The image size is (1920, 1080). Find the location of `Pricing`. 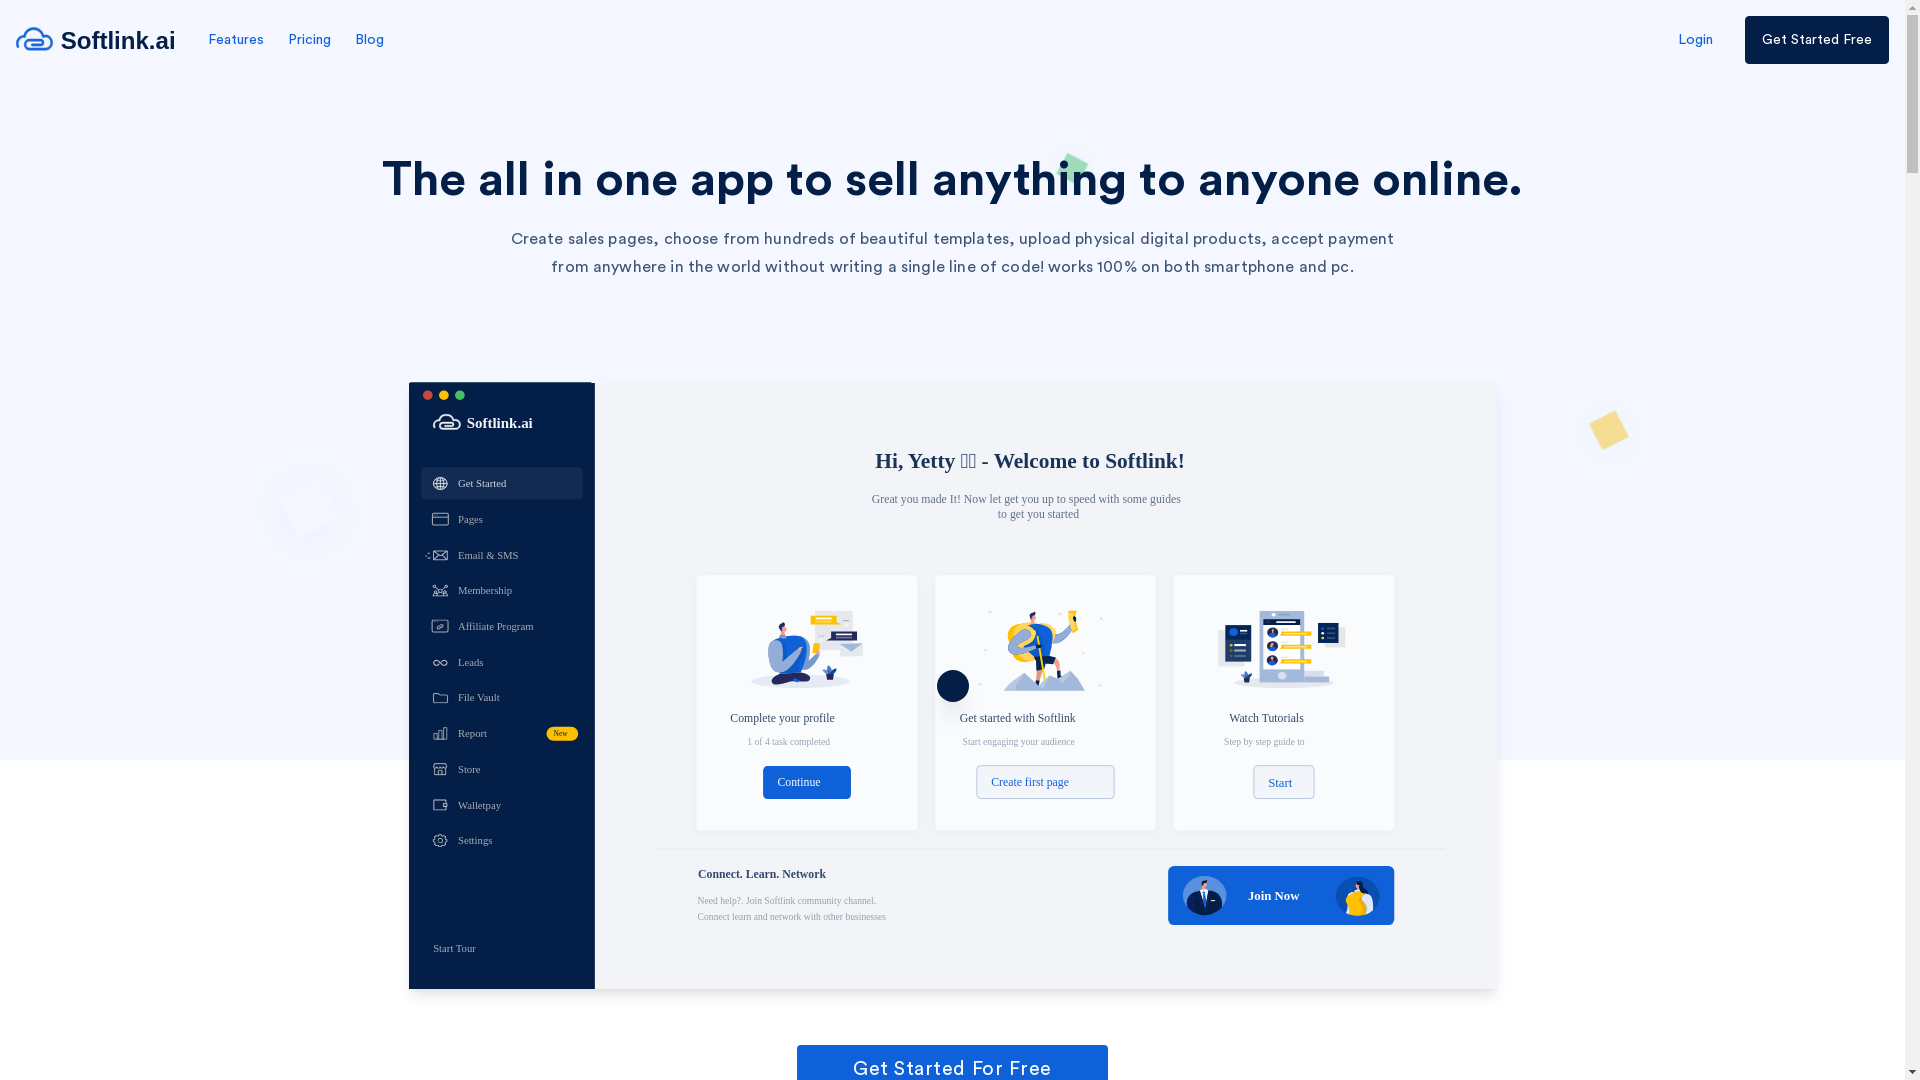

Pricing is located at coordinates (310, 40).